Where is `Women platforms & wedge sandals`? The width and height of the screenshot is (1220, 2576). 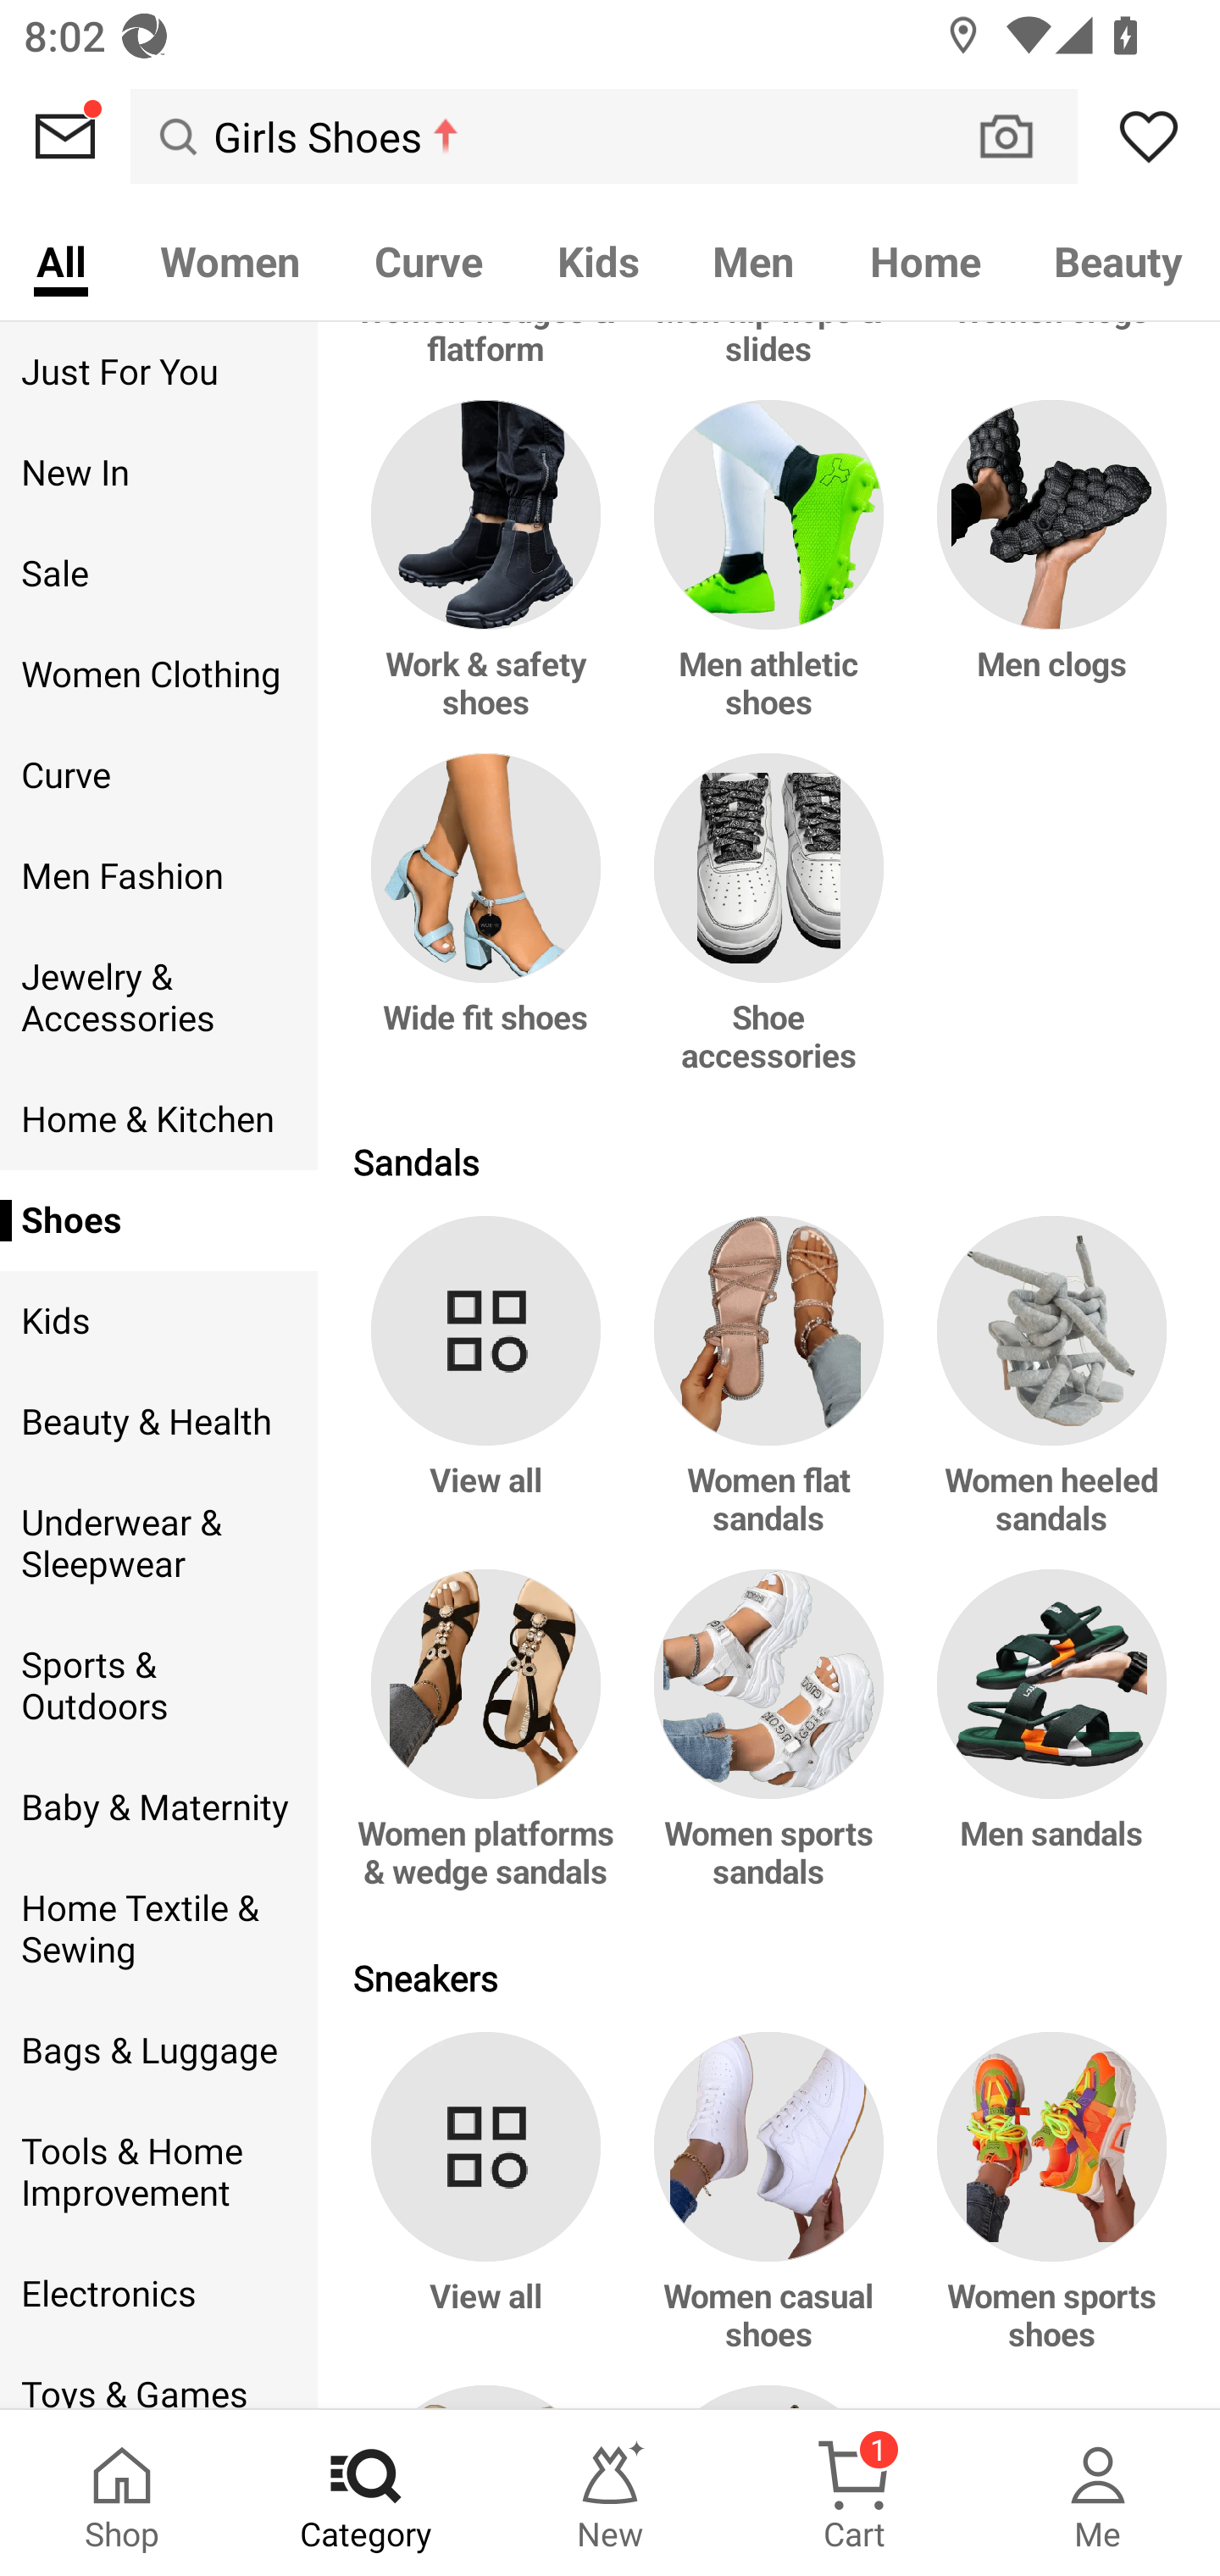
Women platforms & wedge sandals is located at coordinates (491, 1745).